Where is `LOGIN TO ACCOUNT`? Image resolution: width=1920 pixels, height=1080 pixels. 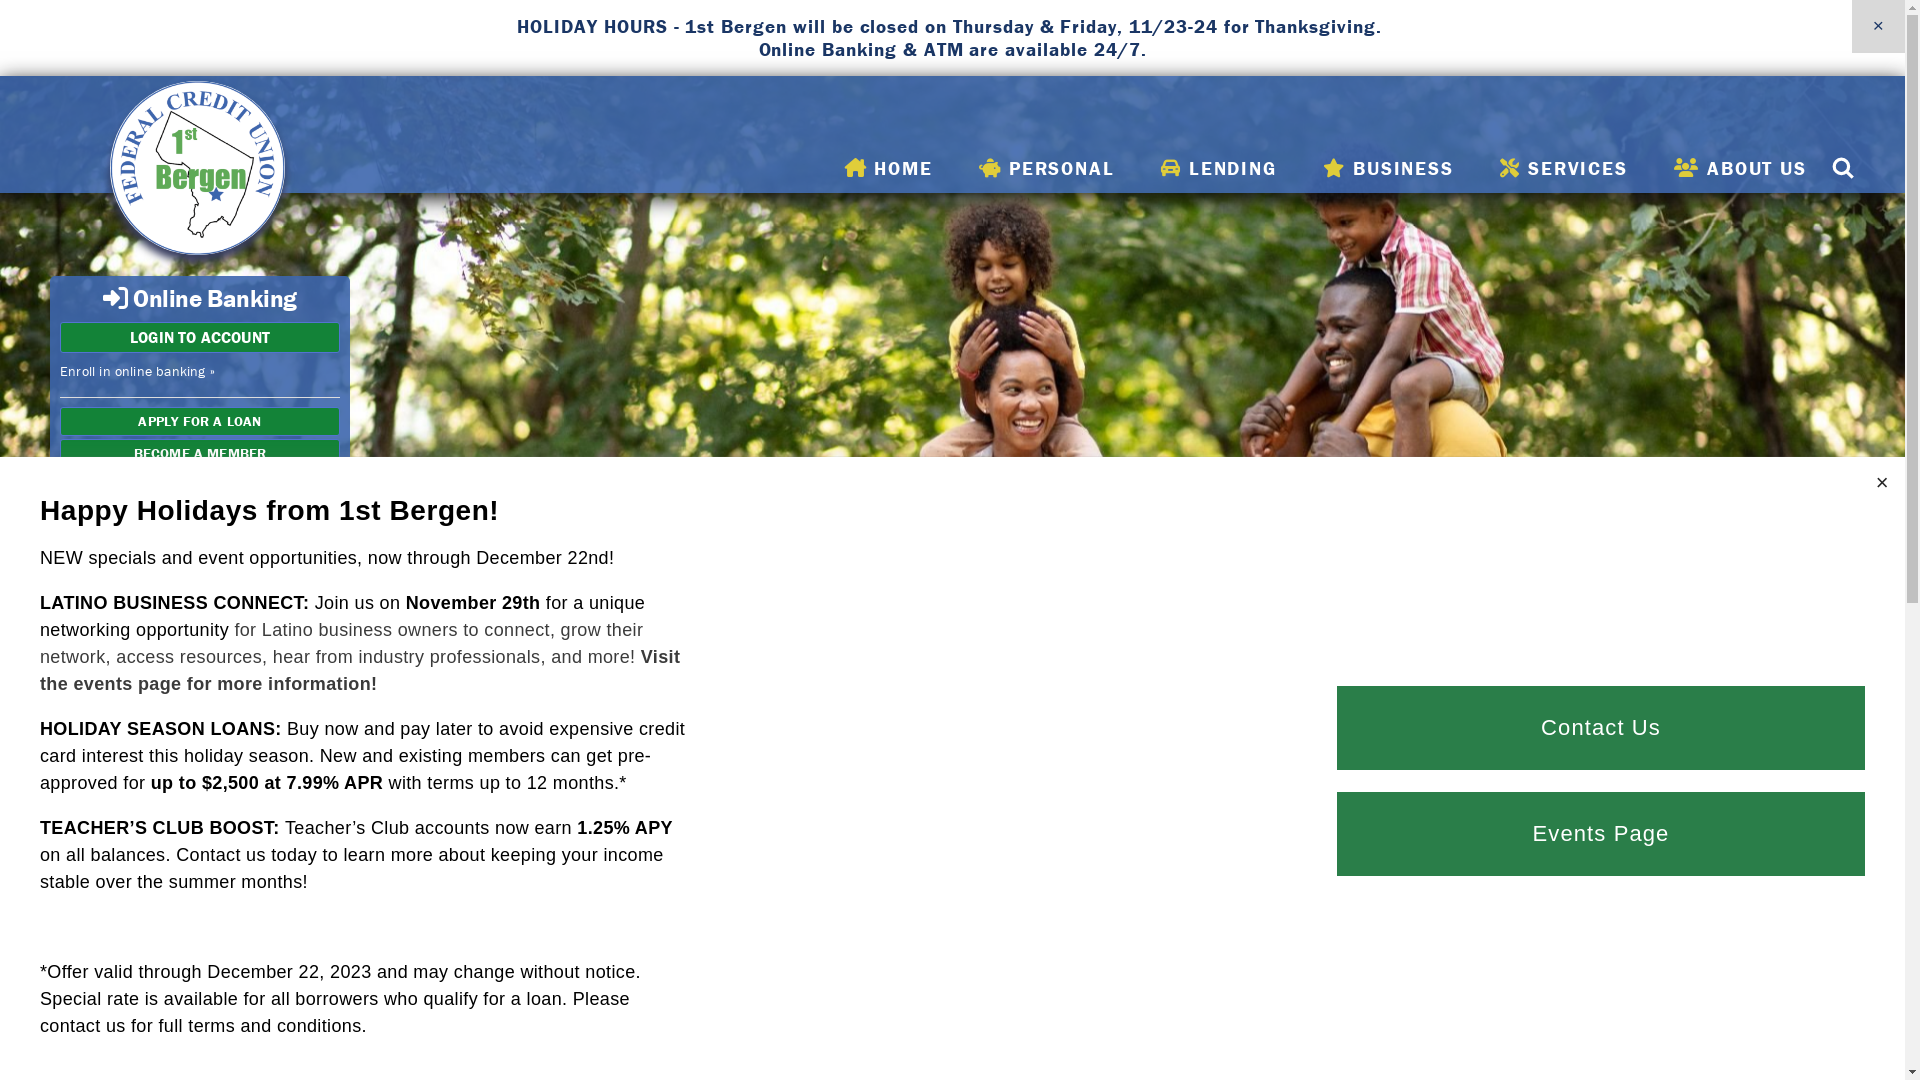 LOGIN TO ACCOUNT is located at coordinates (200, 338).